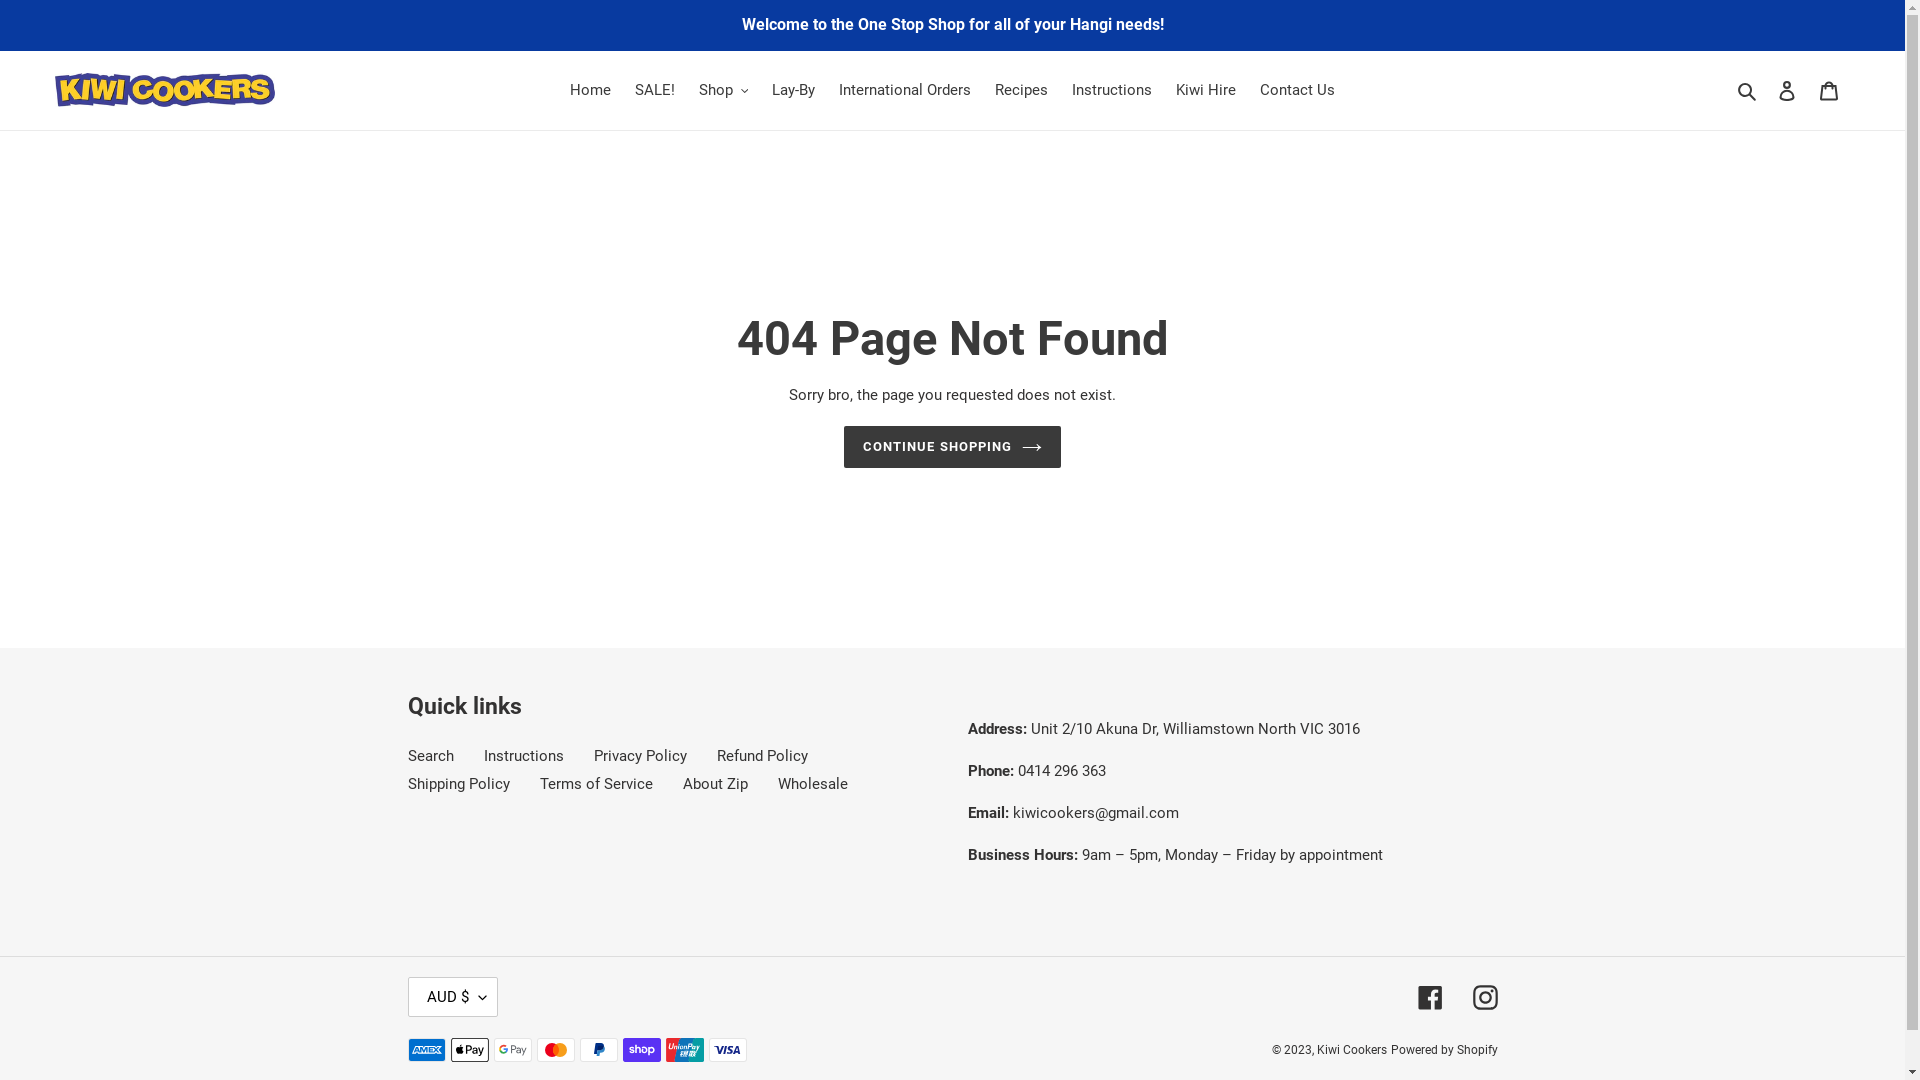 This screenshot has height=1080, width=1920. Describe the element at coordinates (596, 784) in the screenshot. I see `Terms of Service` at that location.